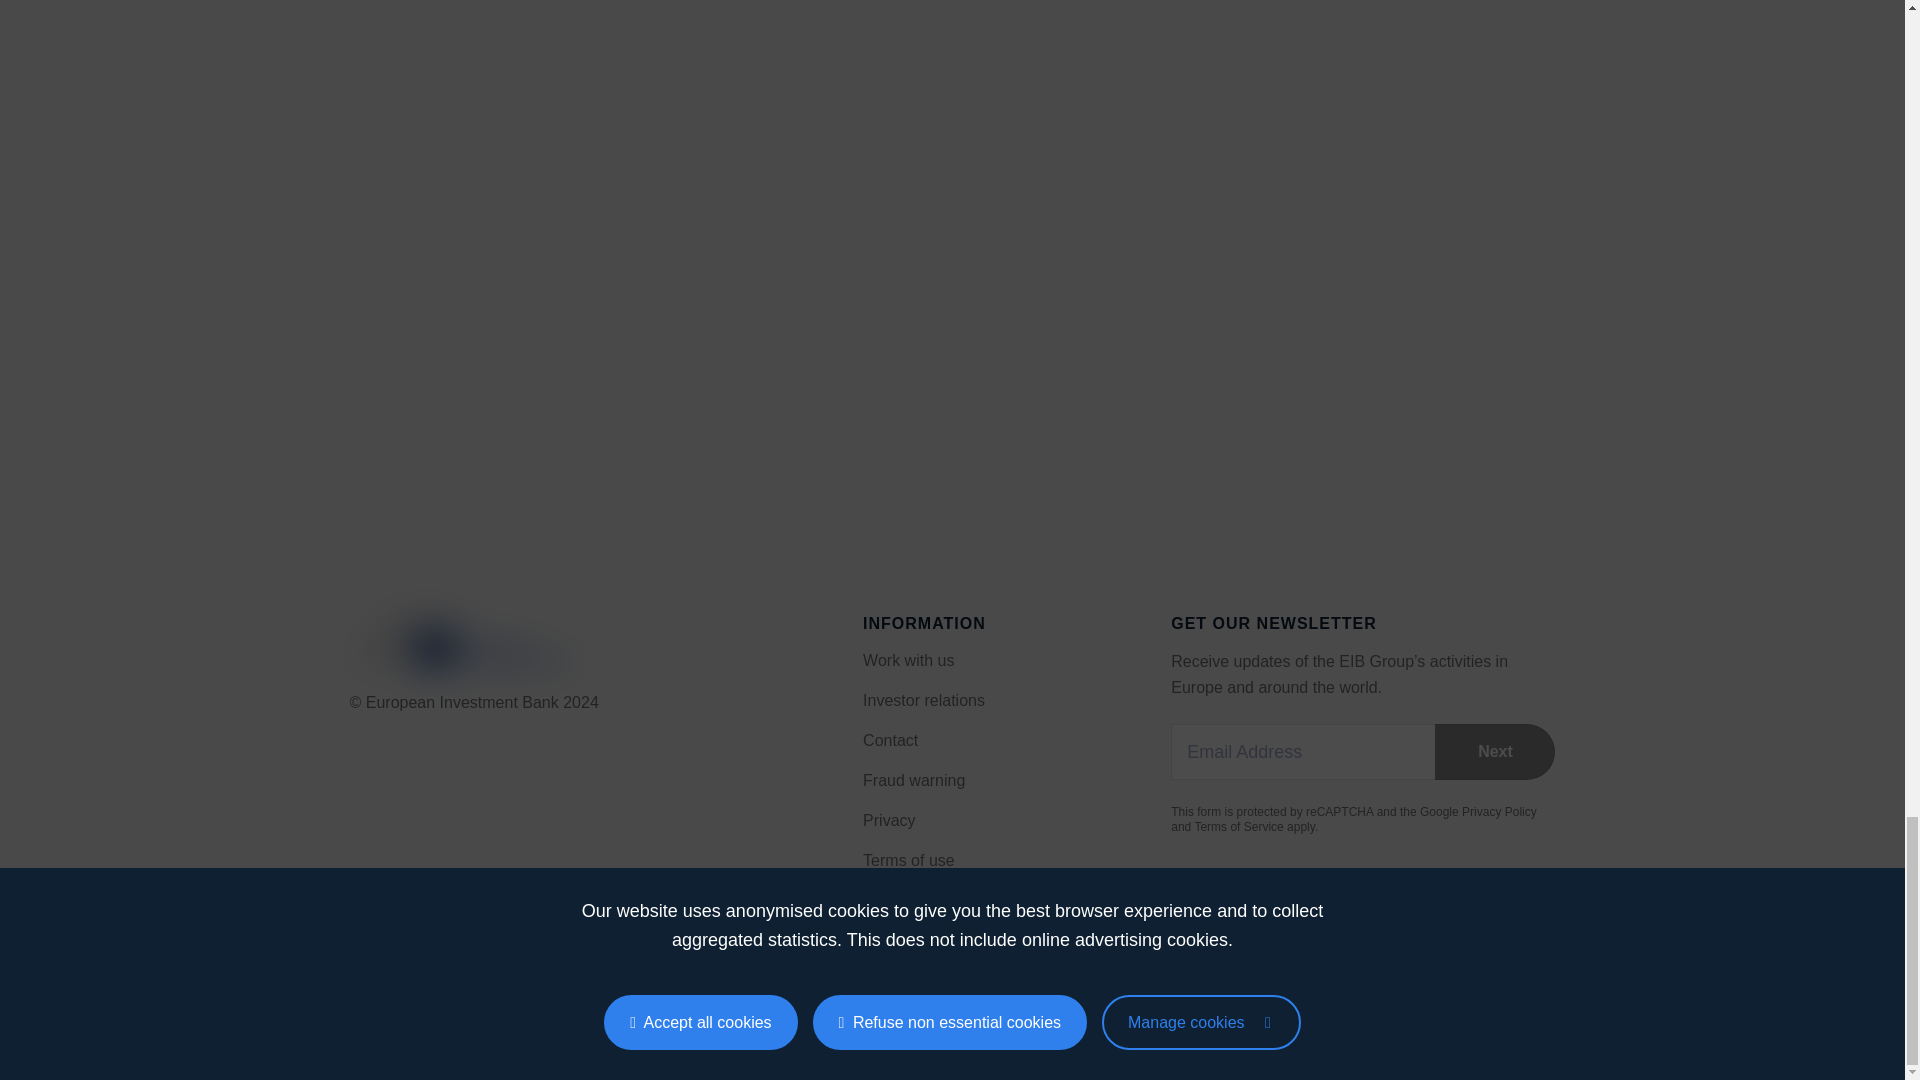 This screenshot has height=1080, width=1920. Describe the element at coordinates (398, 1008) in the screenshot. I see `Facebook` at that location.